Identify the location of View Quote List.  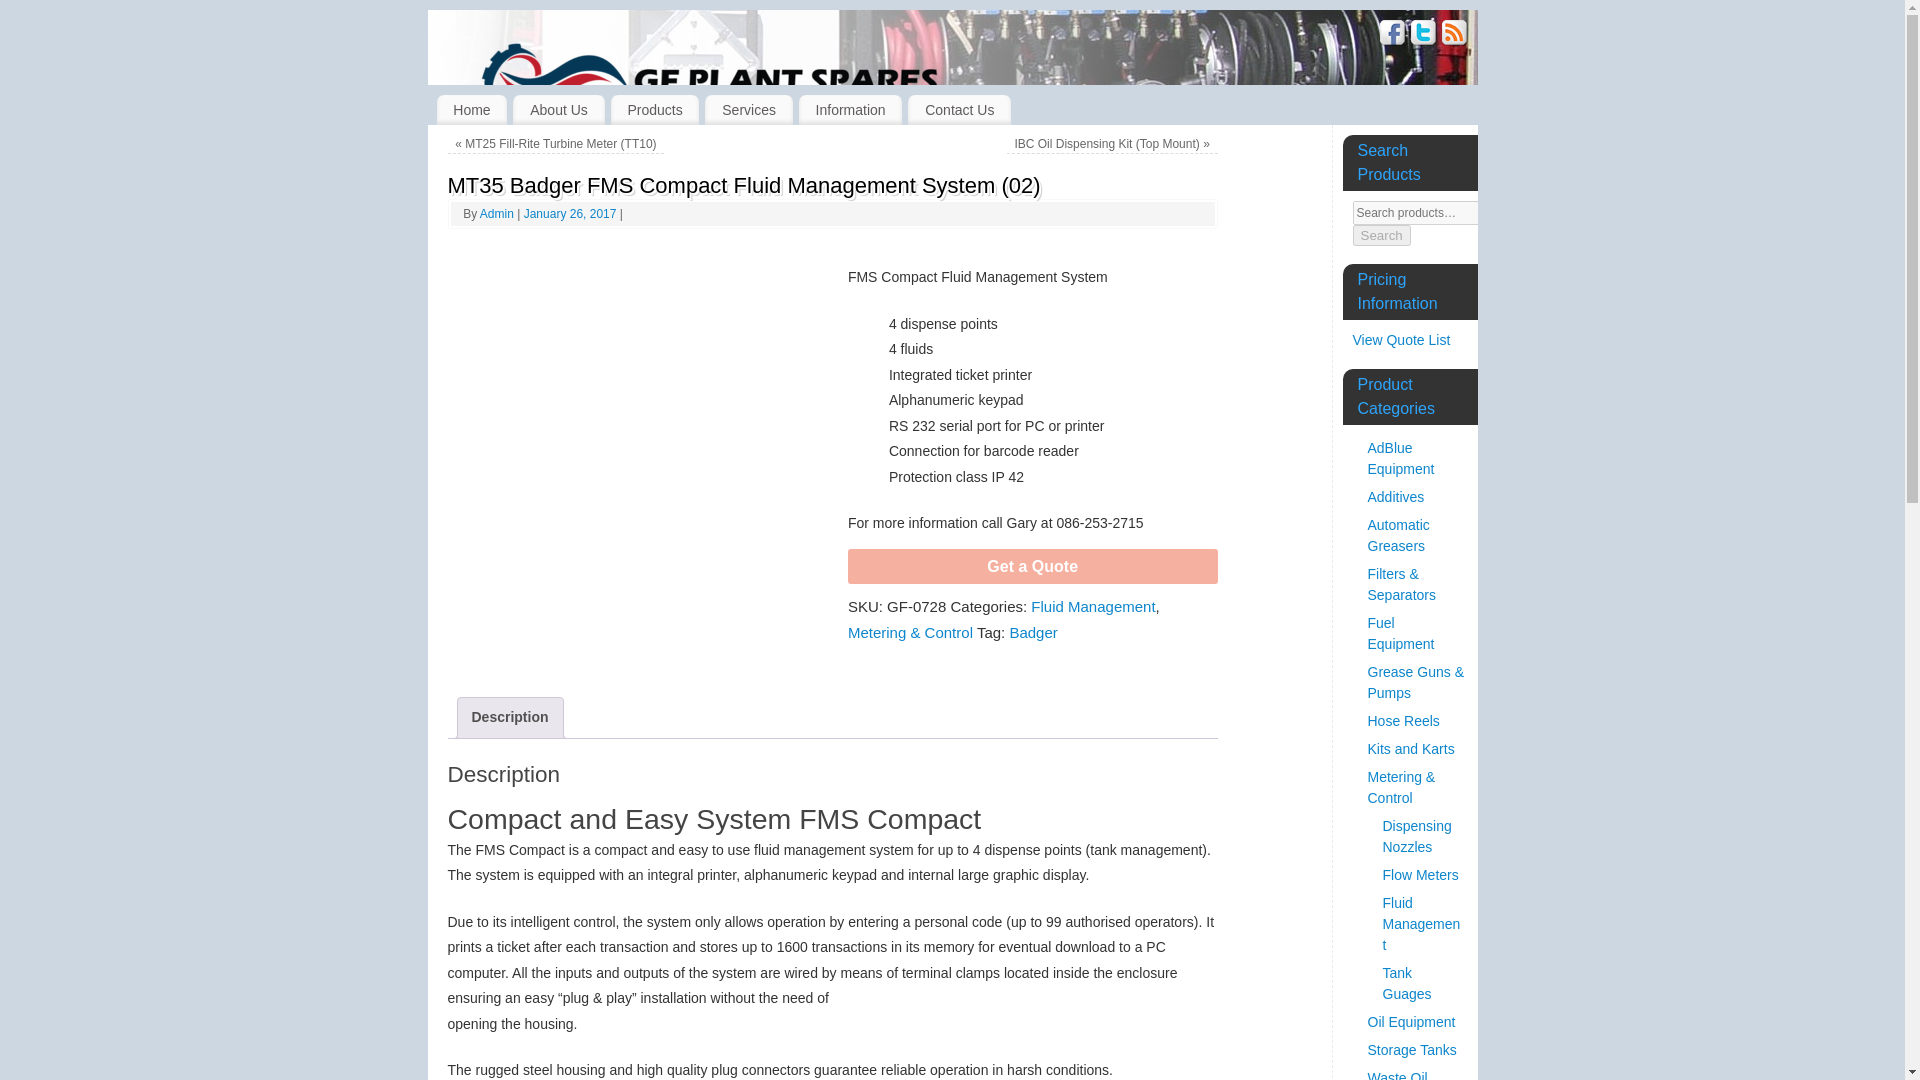
(1400, 339).